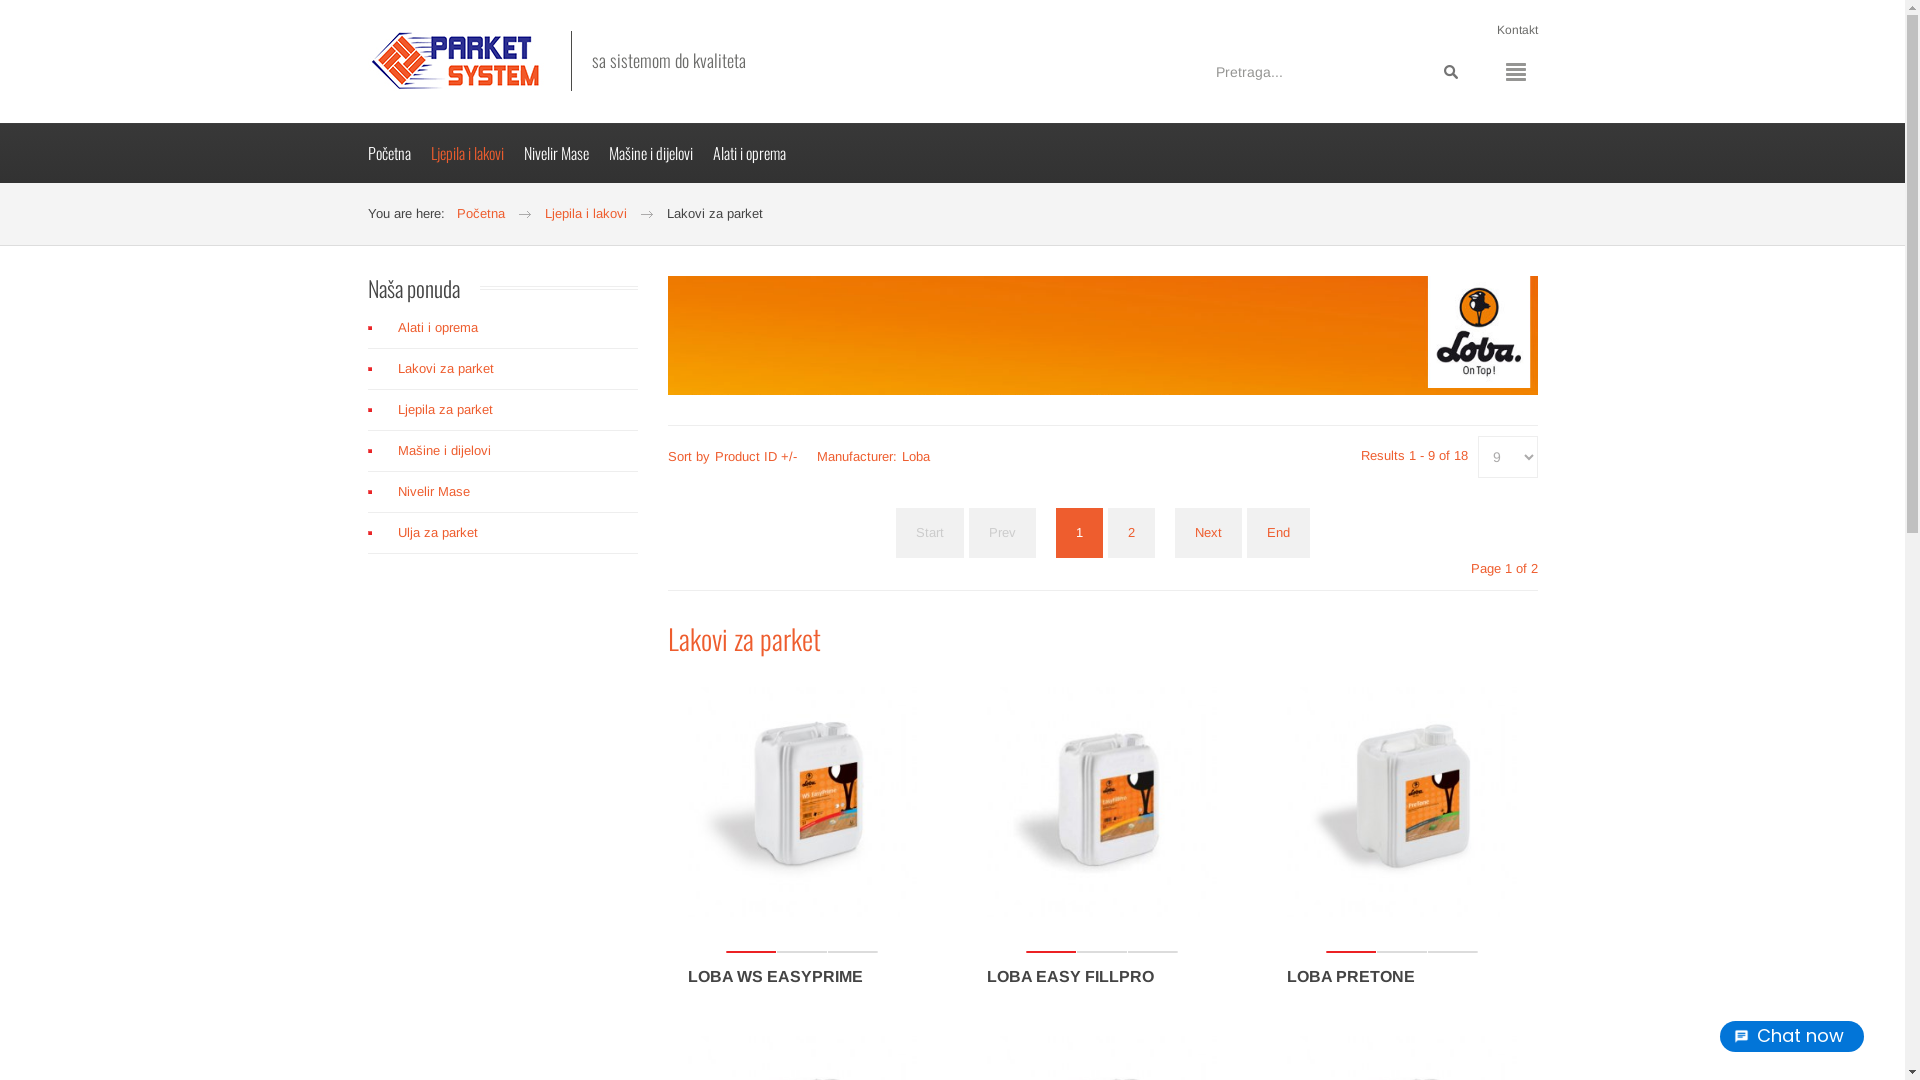  Describe the element at coordinates (1402, 802) in the screenshot. I see `Loba PreTone` at that location.